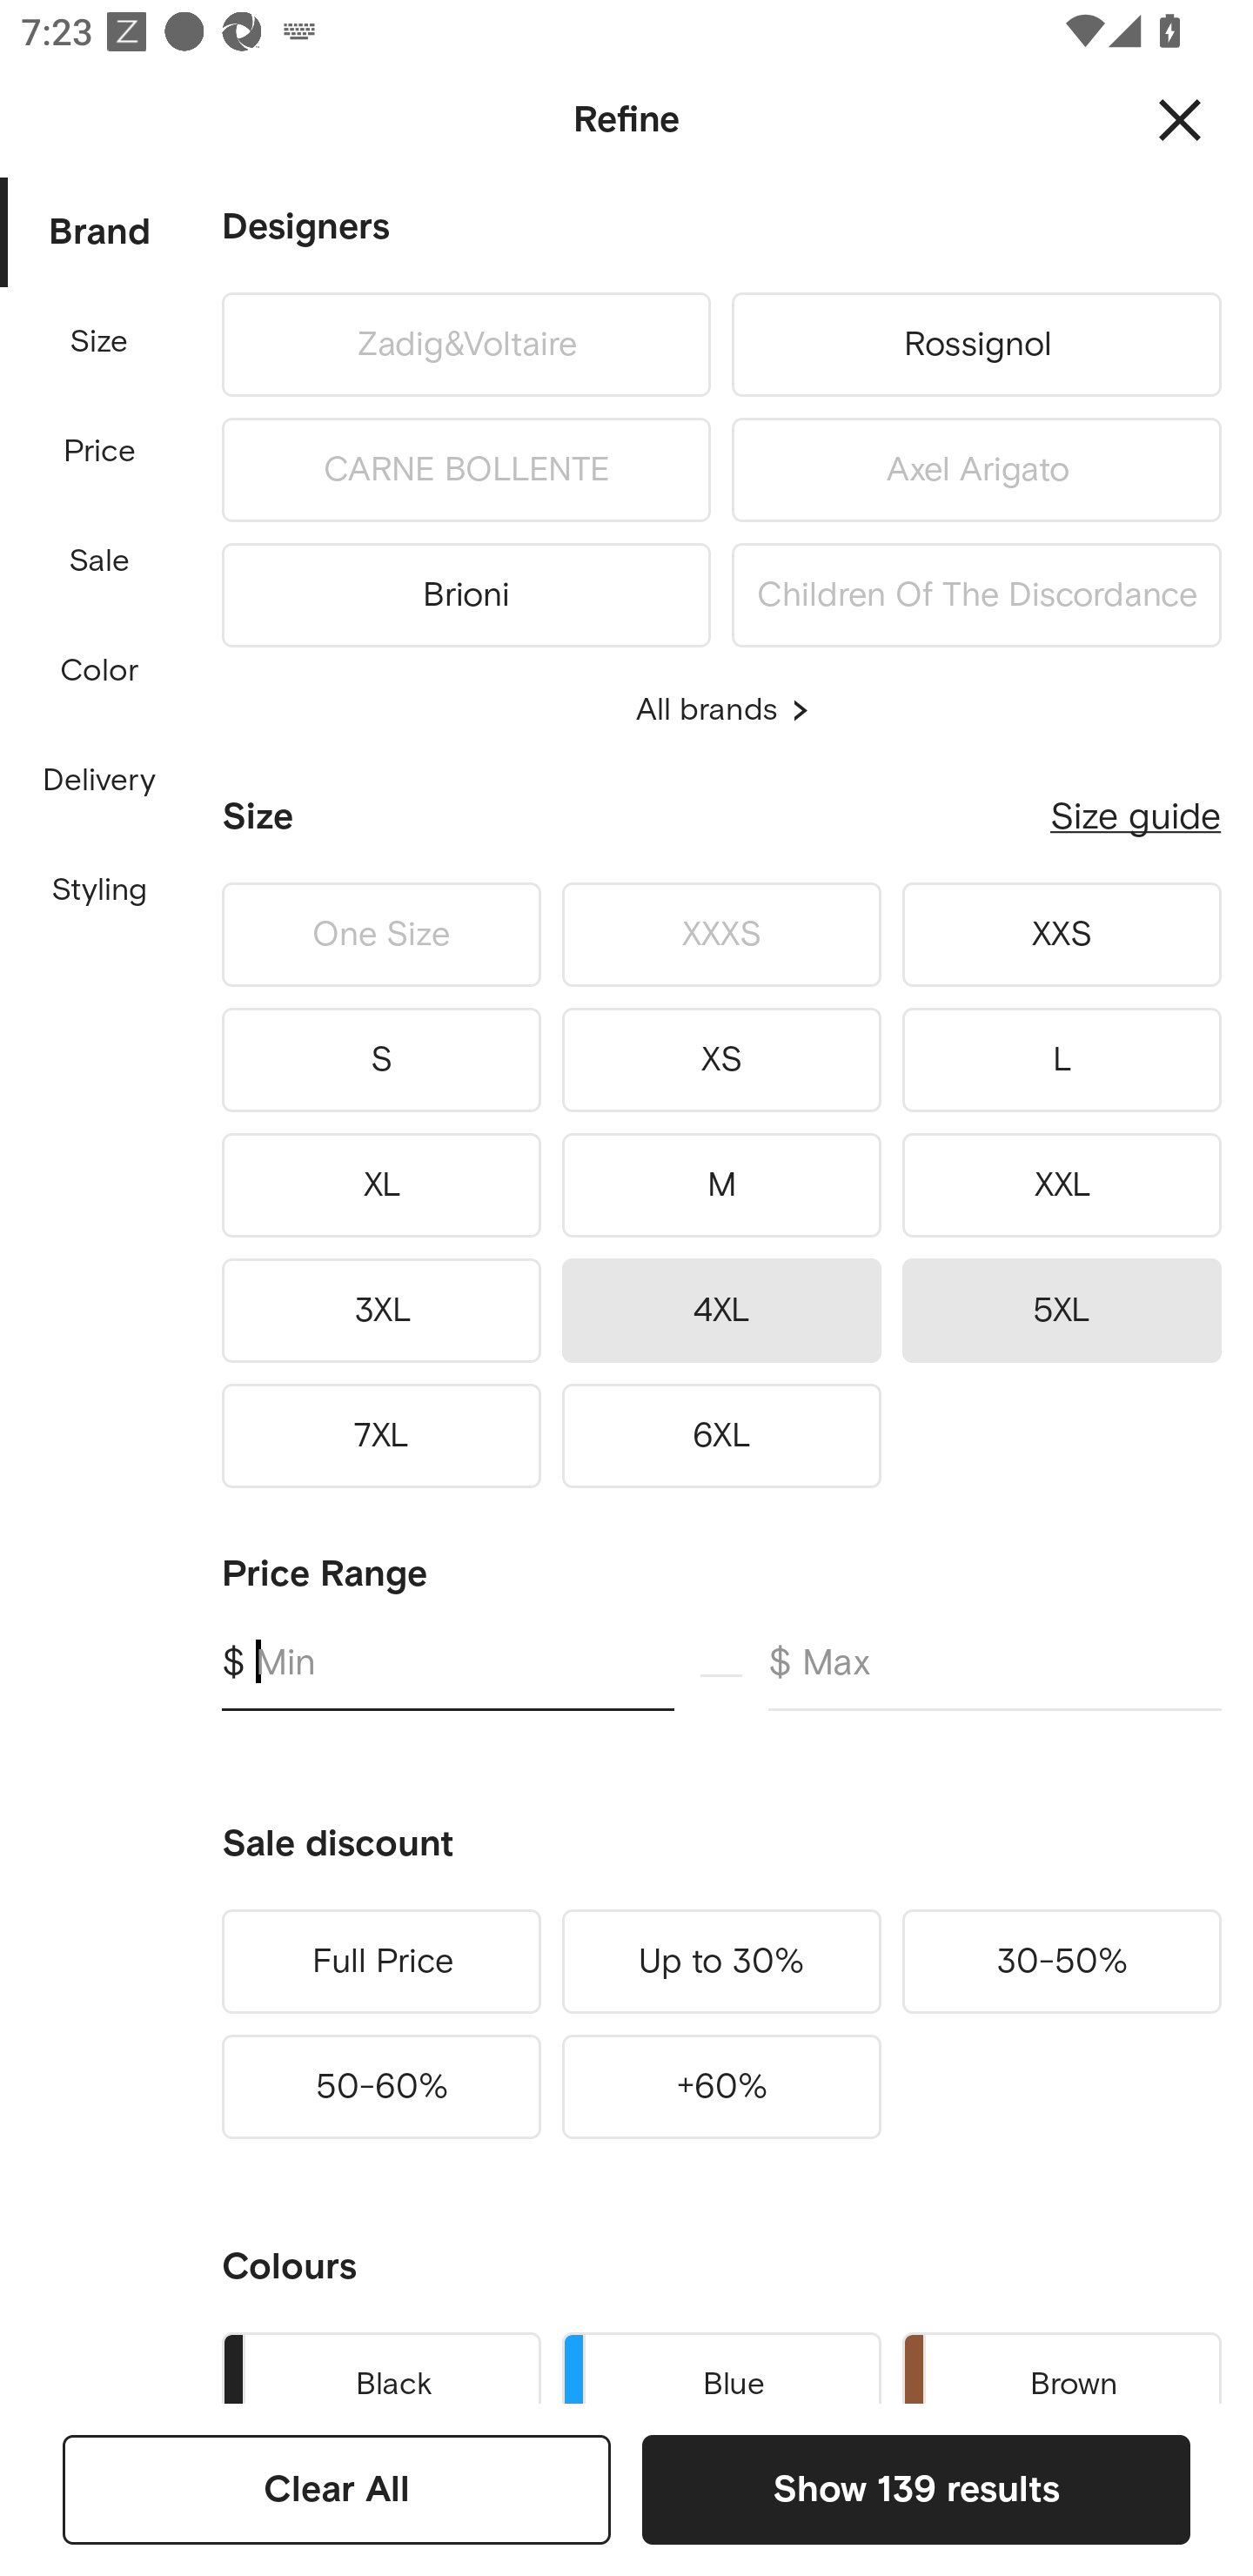  What do you see at coordinates (381, 1309) in the screenshot?
I see `3XL` at bounding box center [381, 1309].